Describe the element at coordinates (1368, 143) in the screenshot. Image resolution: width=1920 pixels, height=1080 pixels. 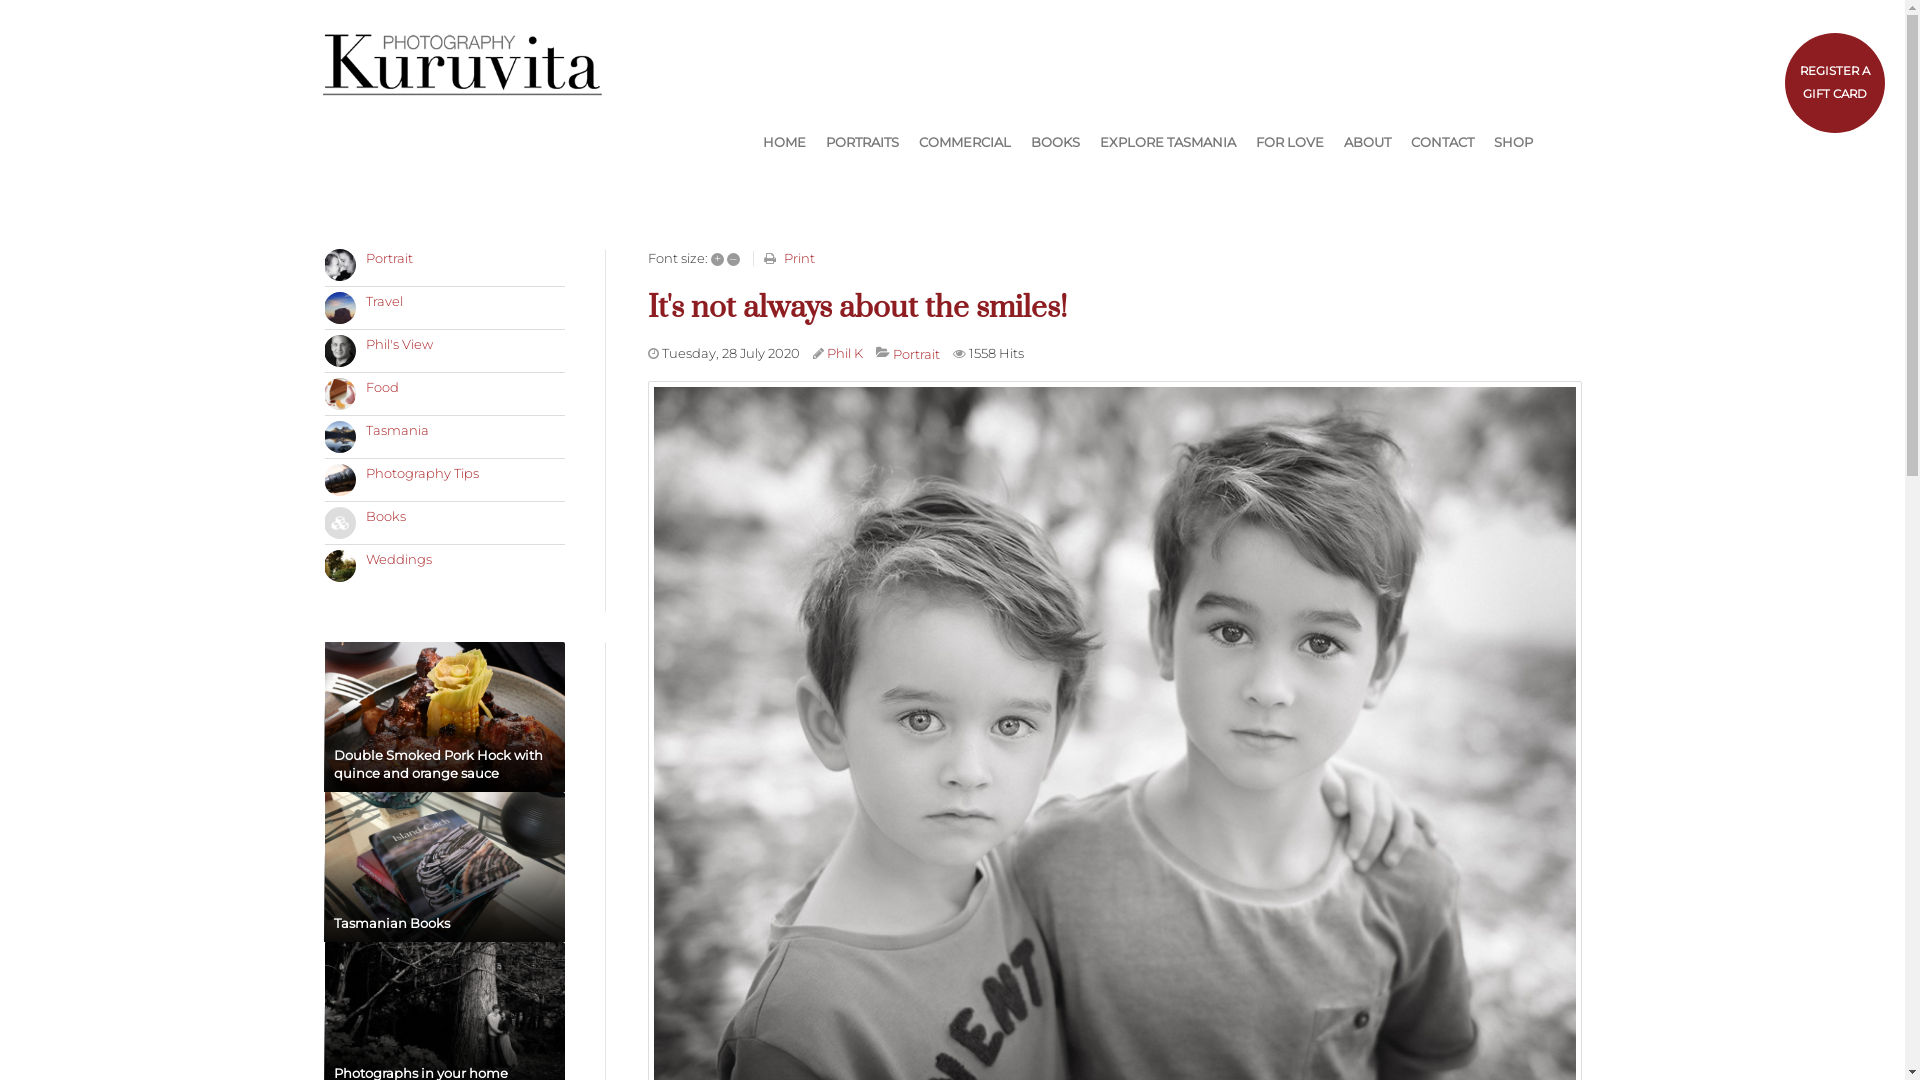
I see `ABOUT` at that location.